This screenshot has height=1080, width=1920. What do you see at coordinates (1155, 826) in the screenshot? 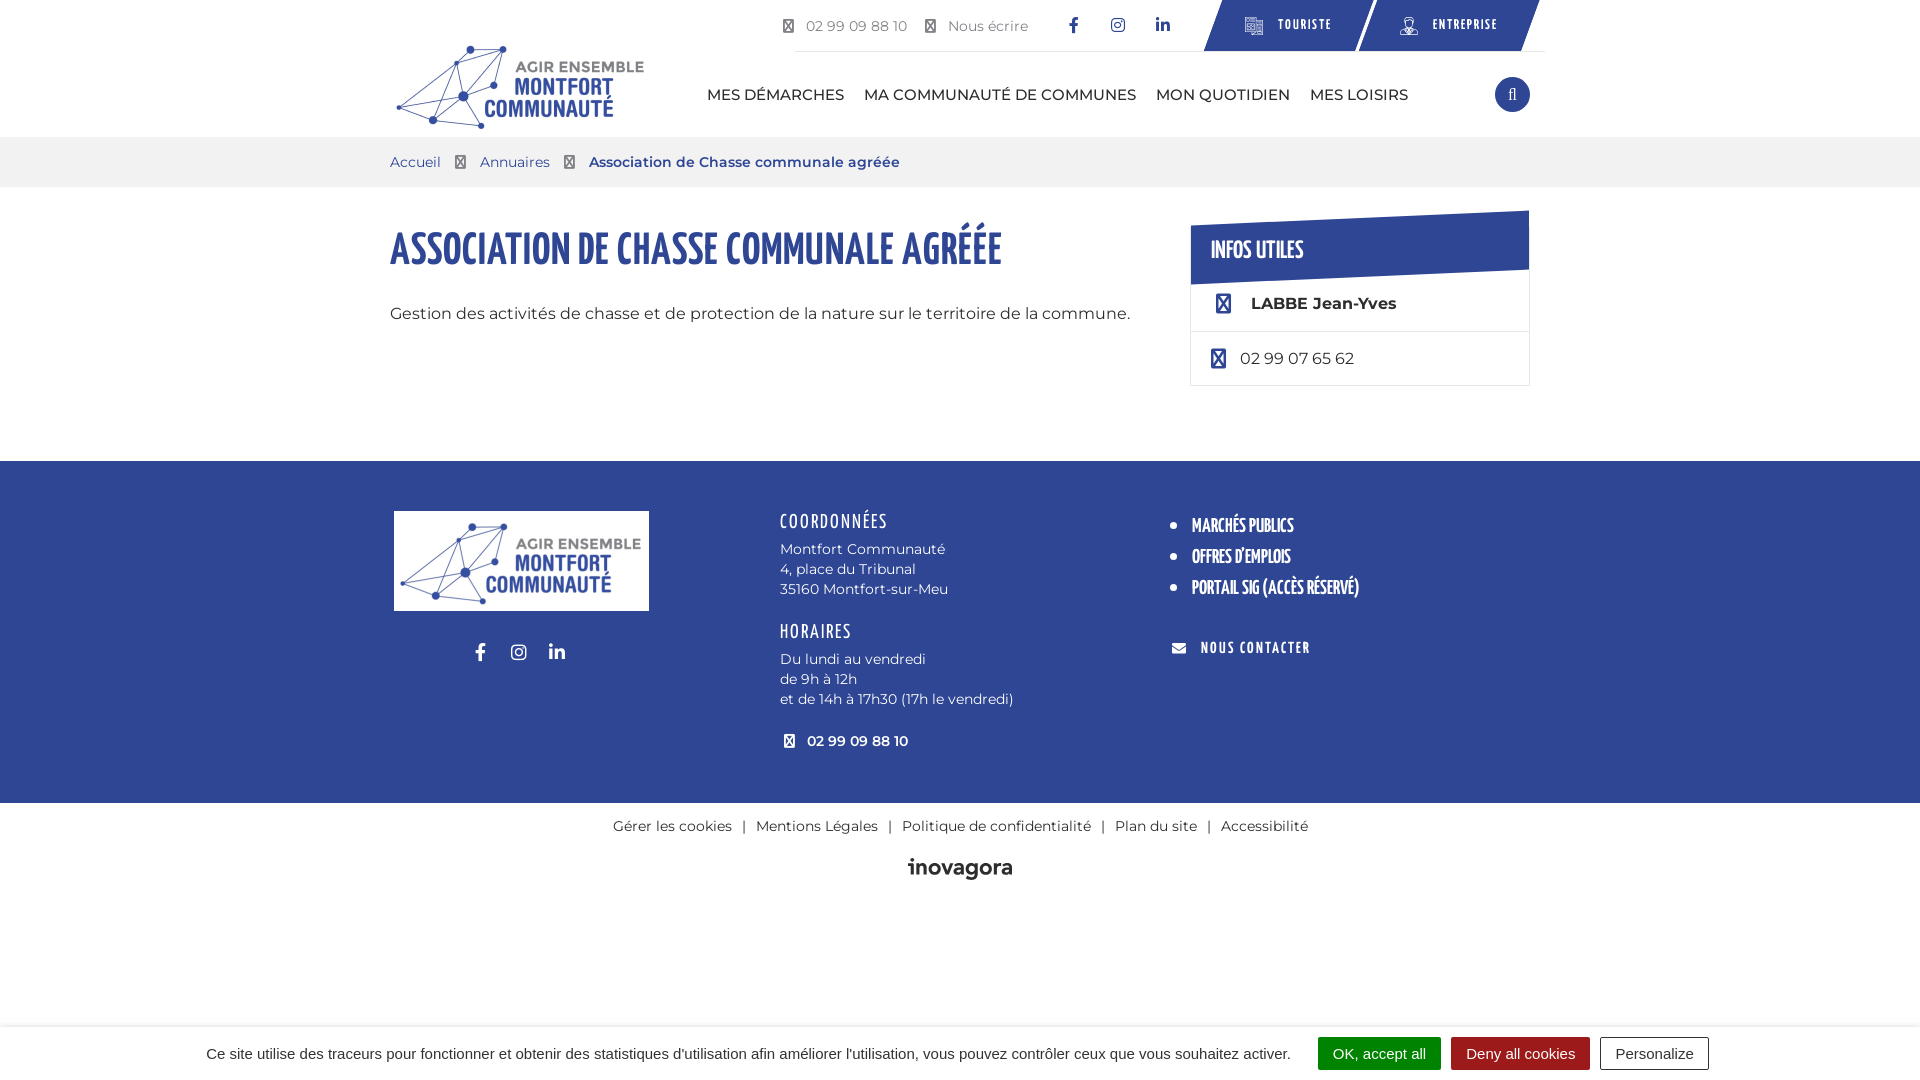
I see `Plan du site` at bounding box center [1155, 826].